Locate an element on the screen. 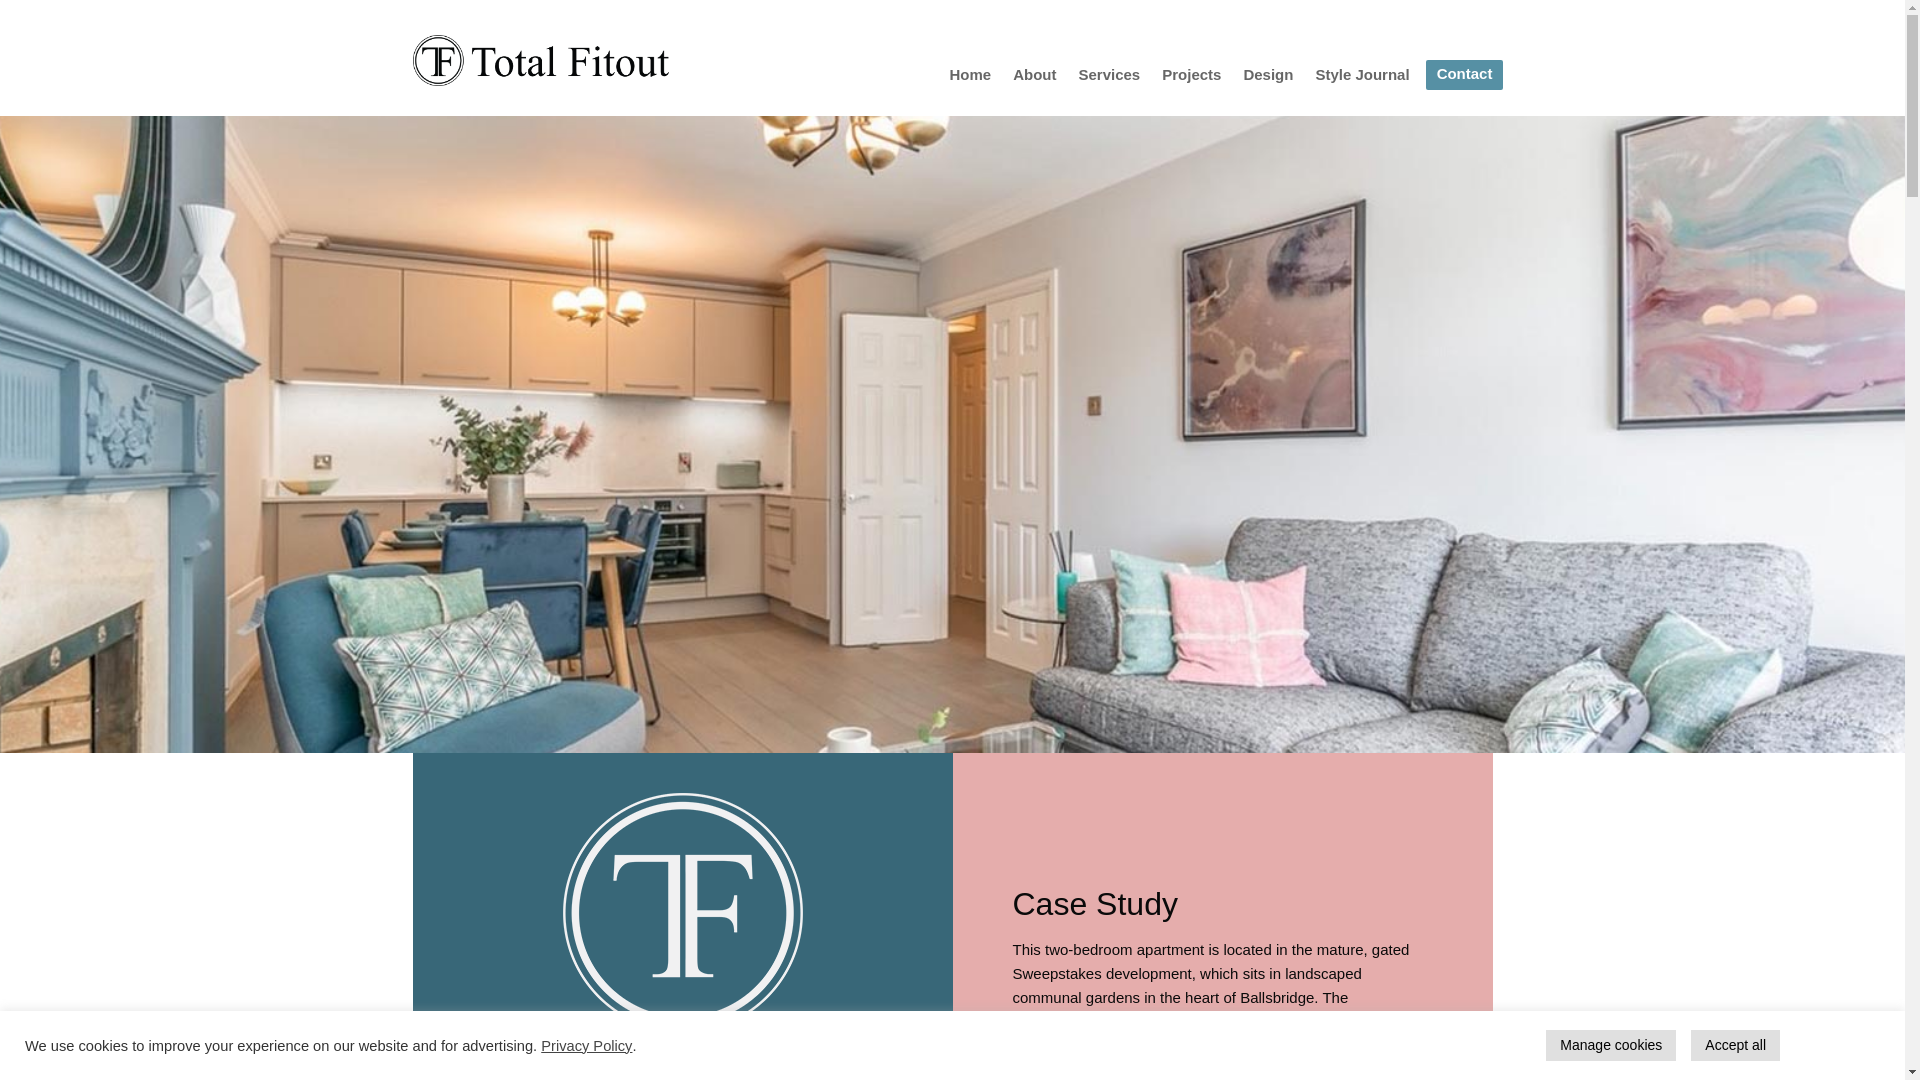 The image size is (1920, 1080). Design is located at coordinates (1267, 78).